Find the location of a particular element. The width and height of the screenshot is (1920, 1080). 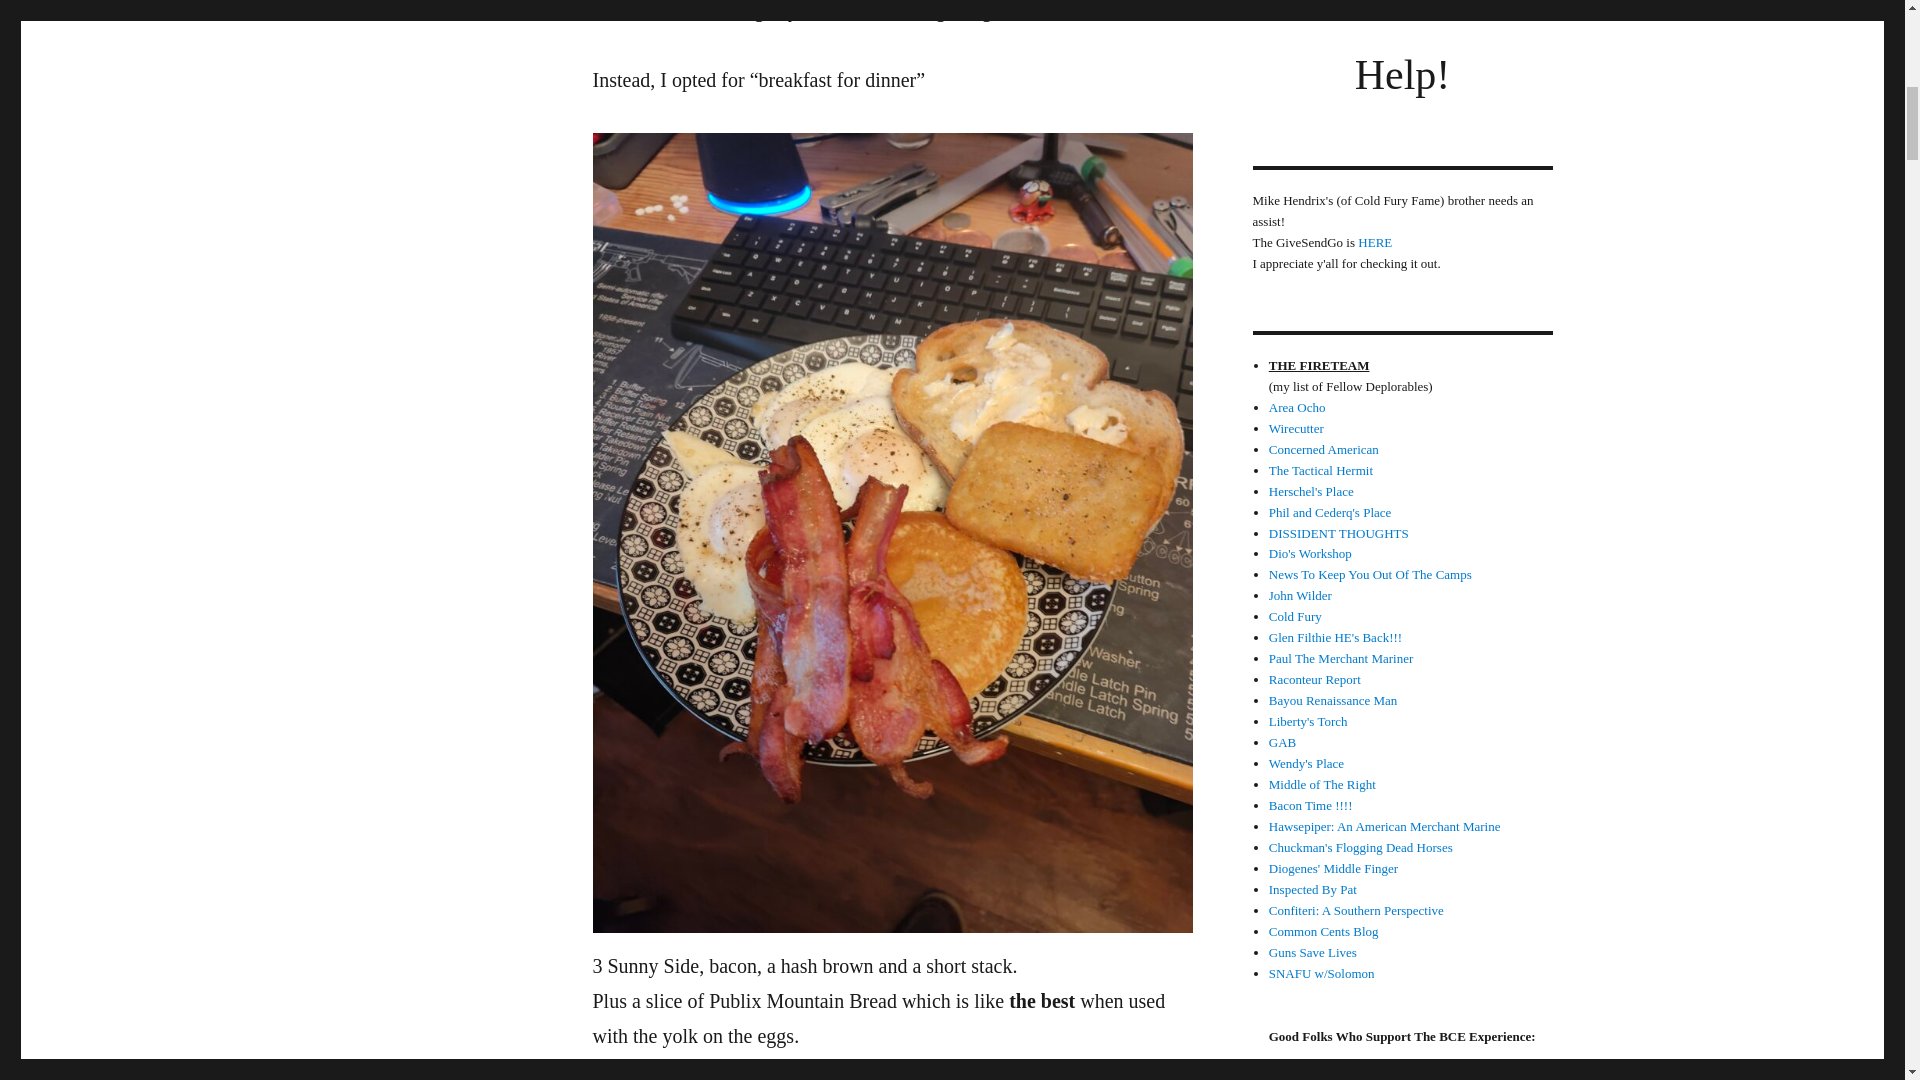

DISSIDENT THOUGHTS is located at coordinates (1339, 533).